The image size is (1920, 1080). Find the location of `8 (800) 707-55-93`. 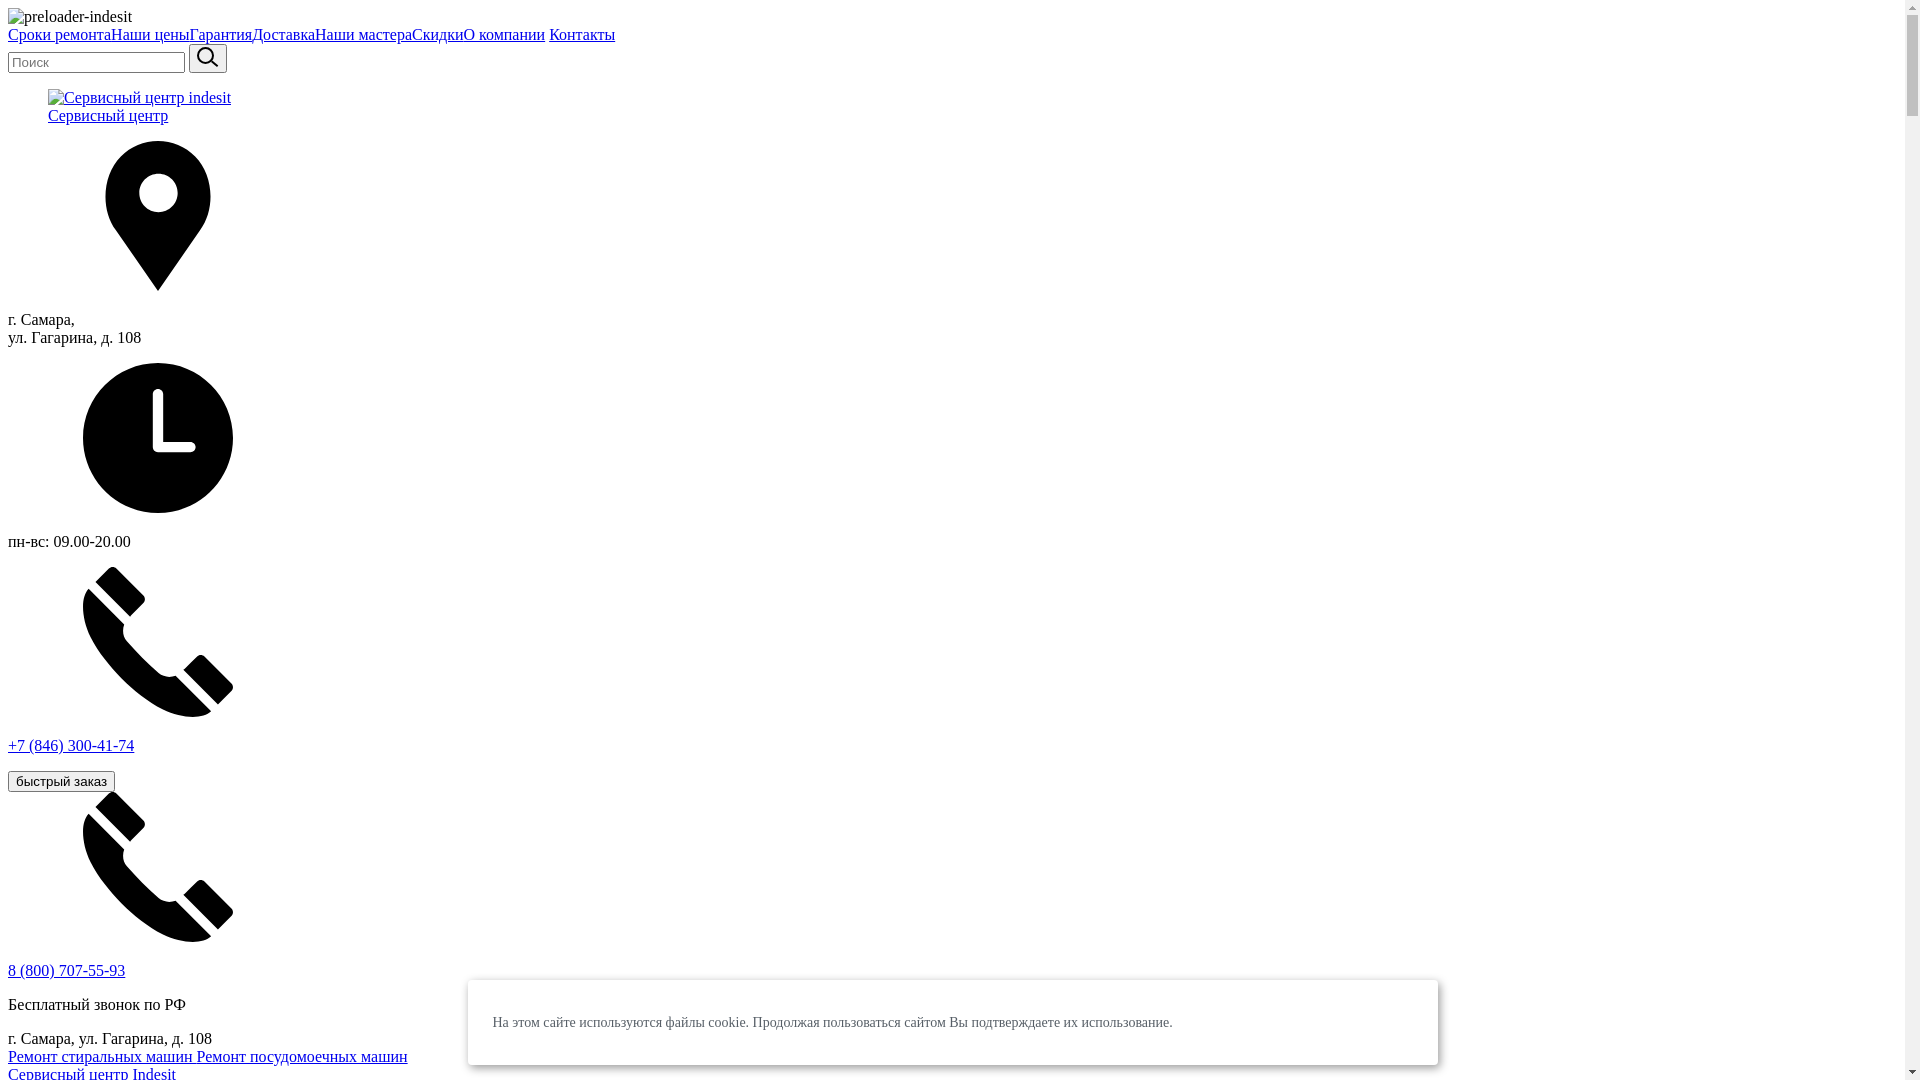

8 (800) 707-55-93 is located at coordinates (66, 970).